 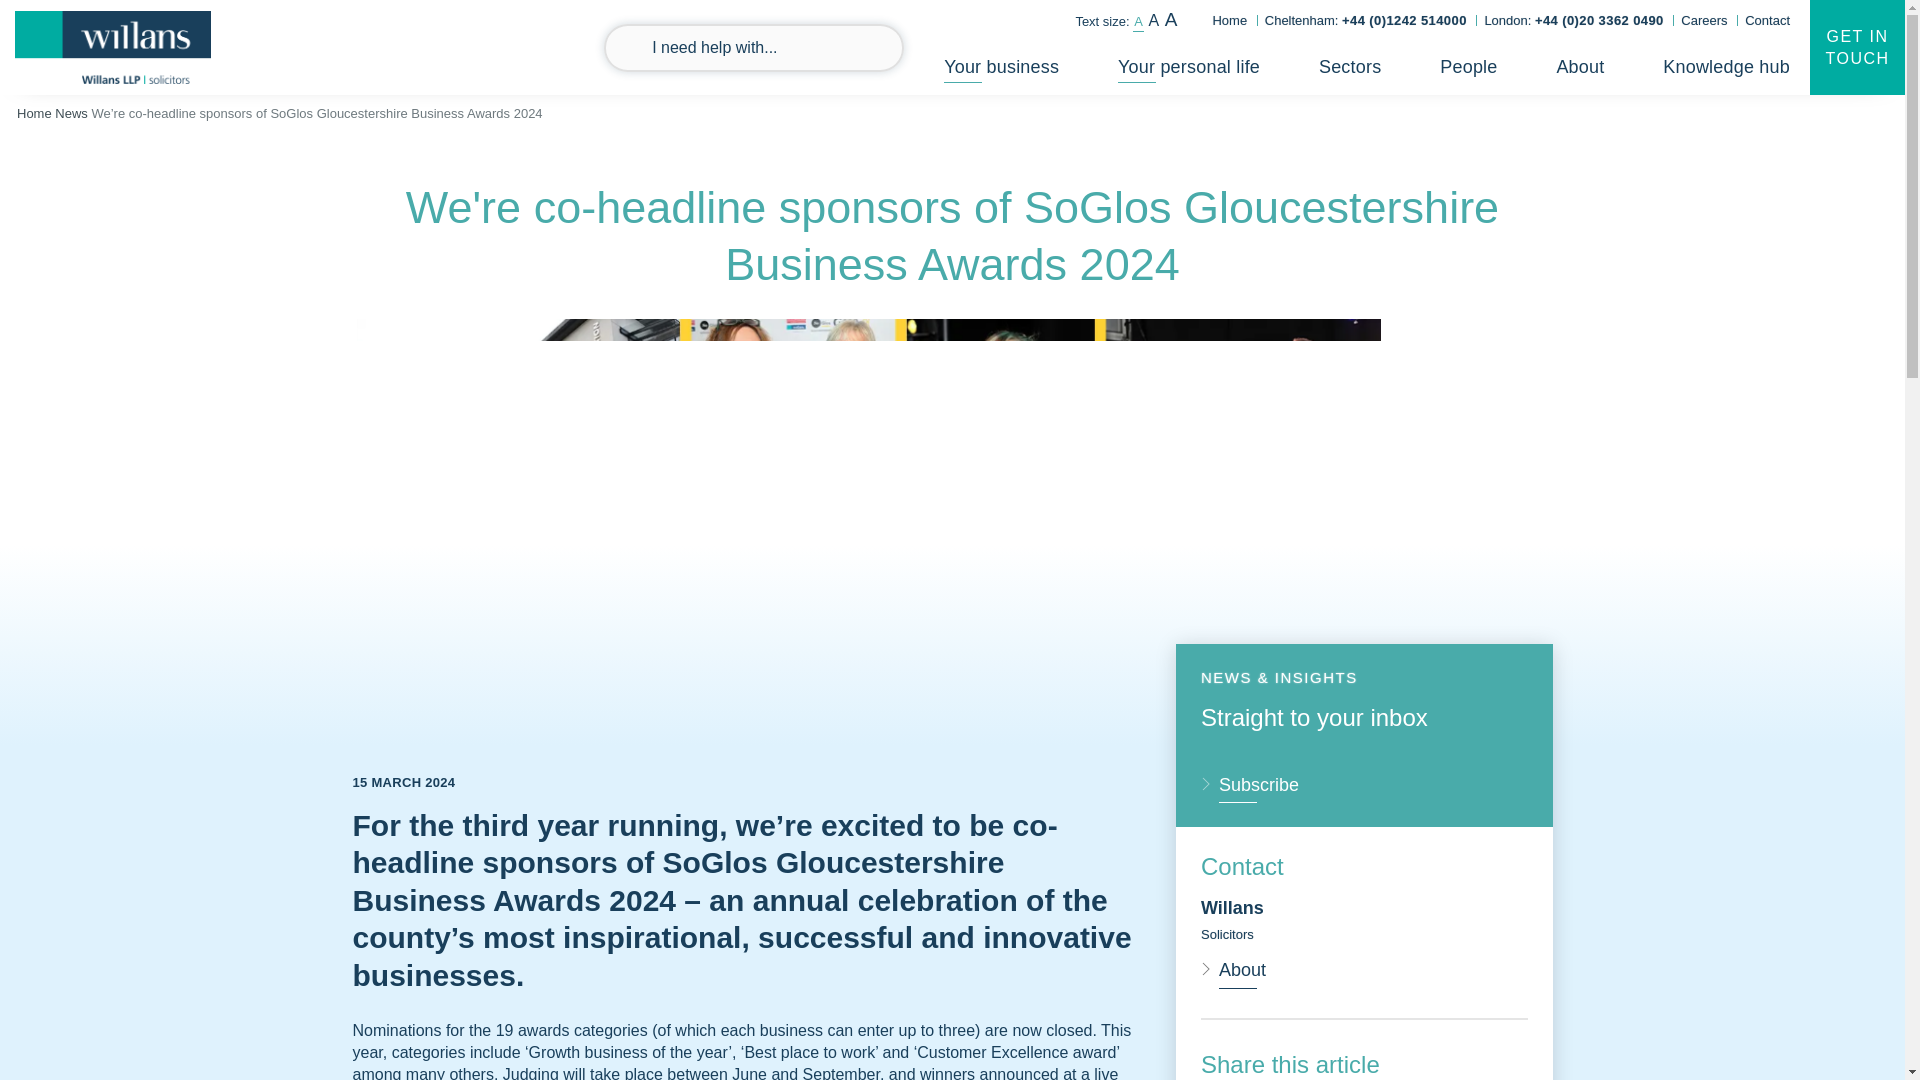 I want to click on Willans Cheltenham, so click(x=1366, y=20).